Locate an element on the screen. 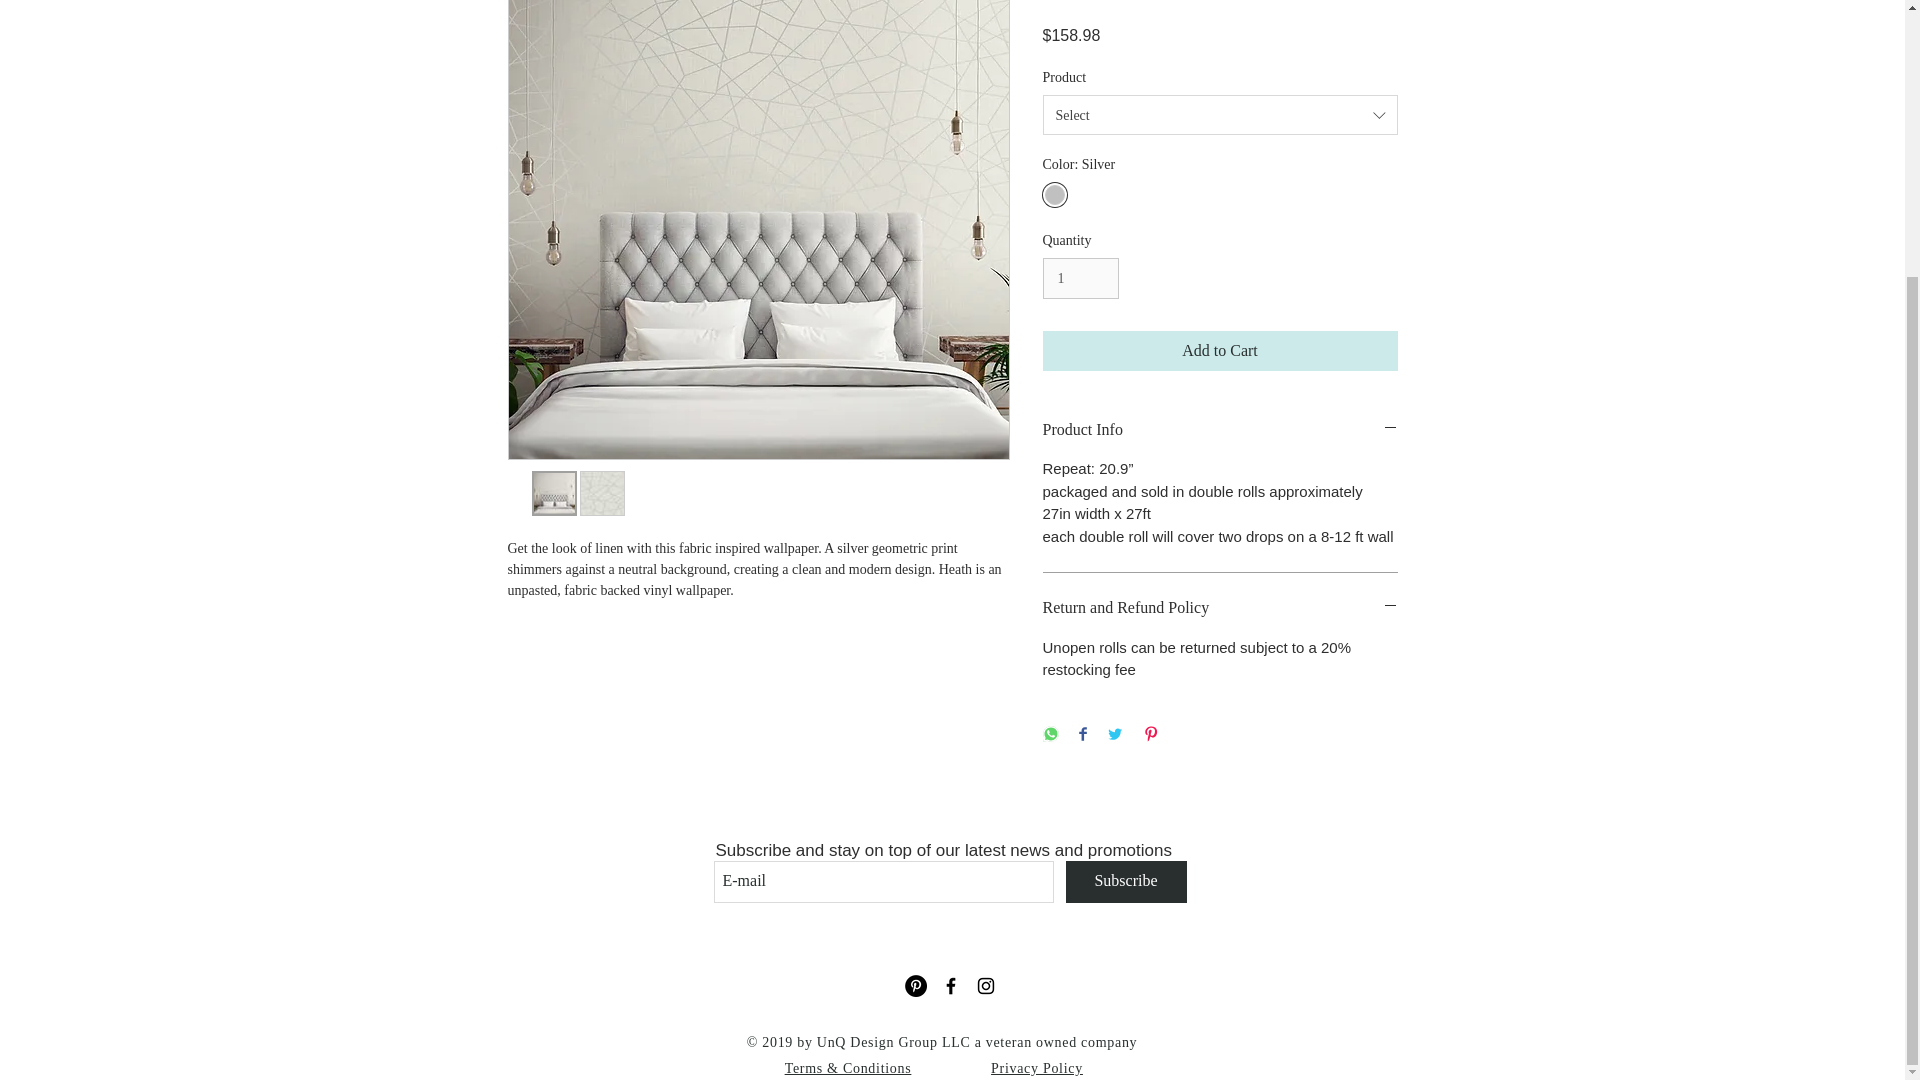 The width and height of the screenshot is (1920, 1080). Subscribe is located at coordinates (1126, 881).